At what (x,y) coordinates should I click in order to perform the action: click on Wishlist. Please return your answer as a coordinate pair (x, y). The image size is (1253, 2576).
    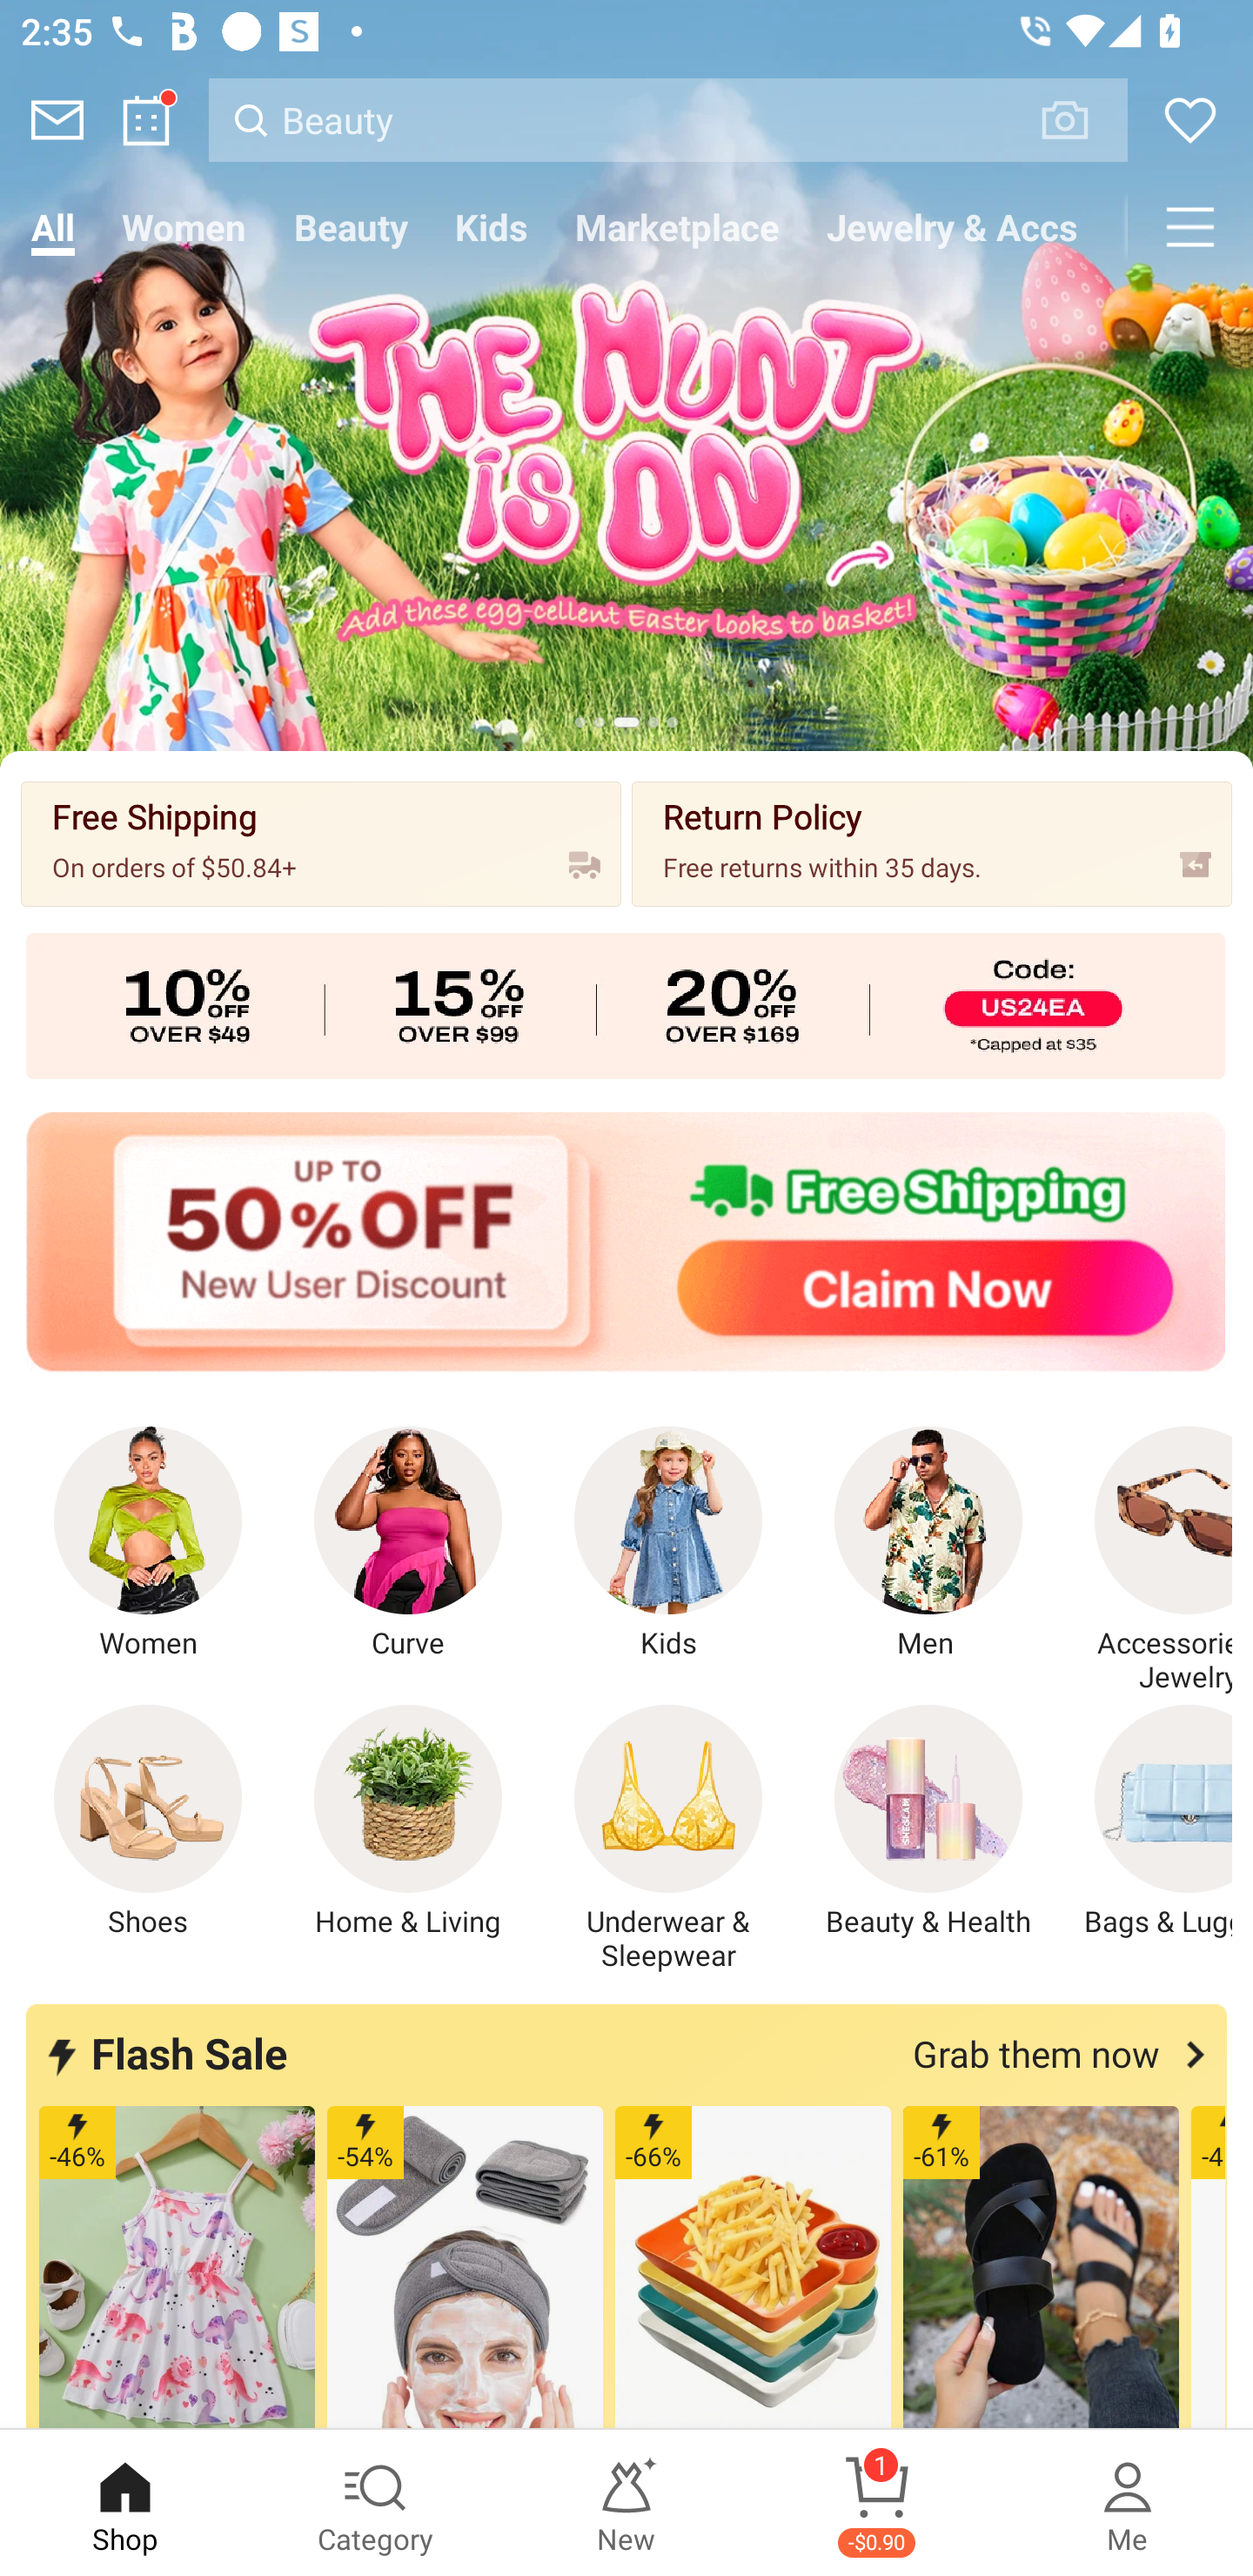
    Looking at the image, I should click on (1190, 120).